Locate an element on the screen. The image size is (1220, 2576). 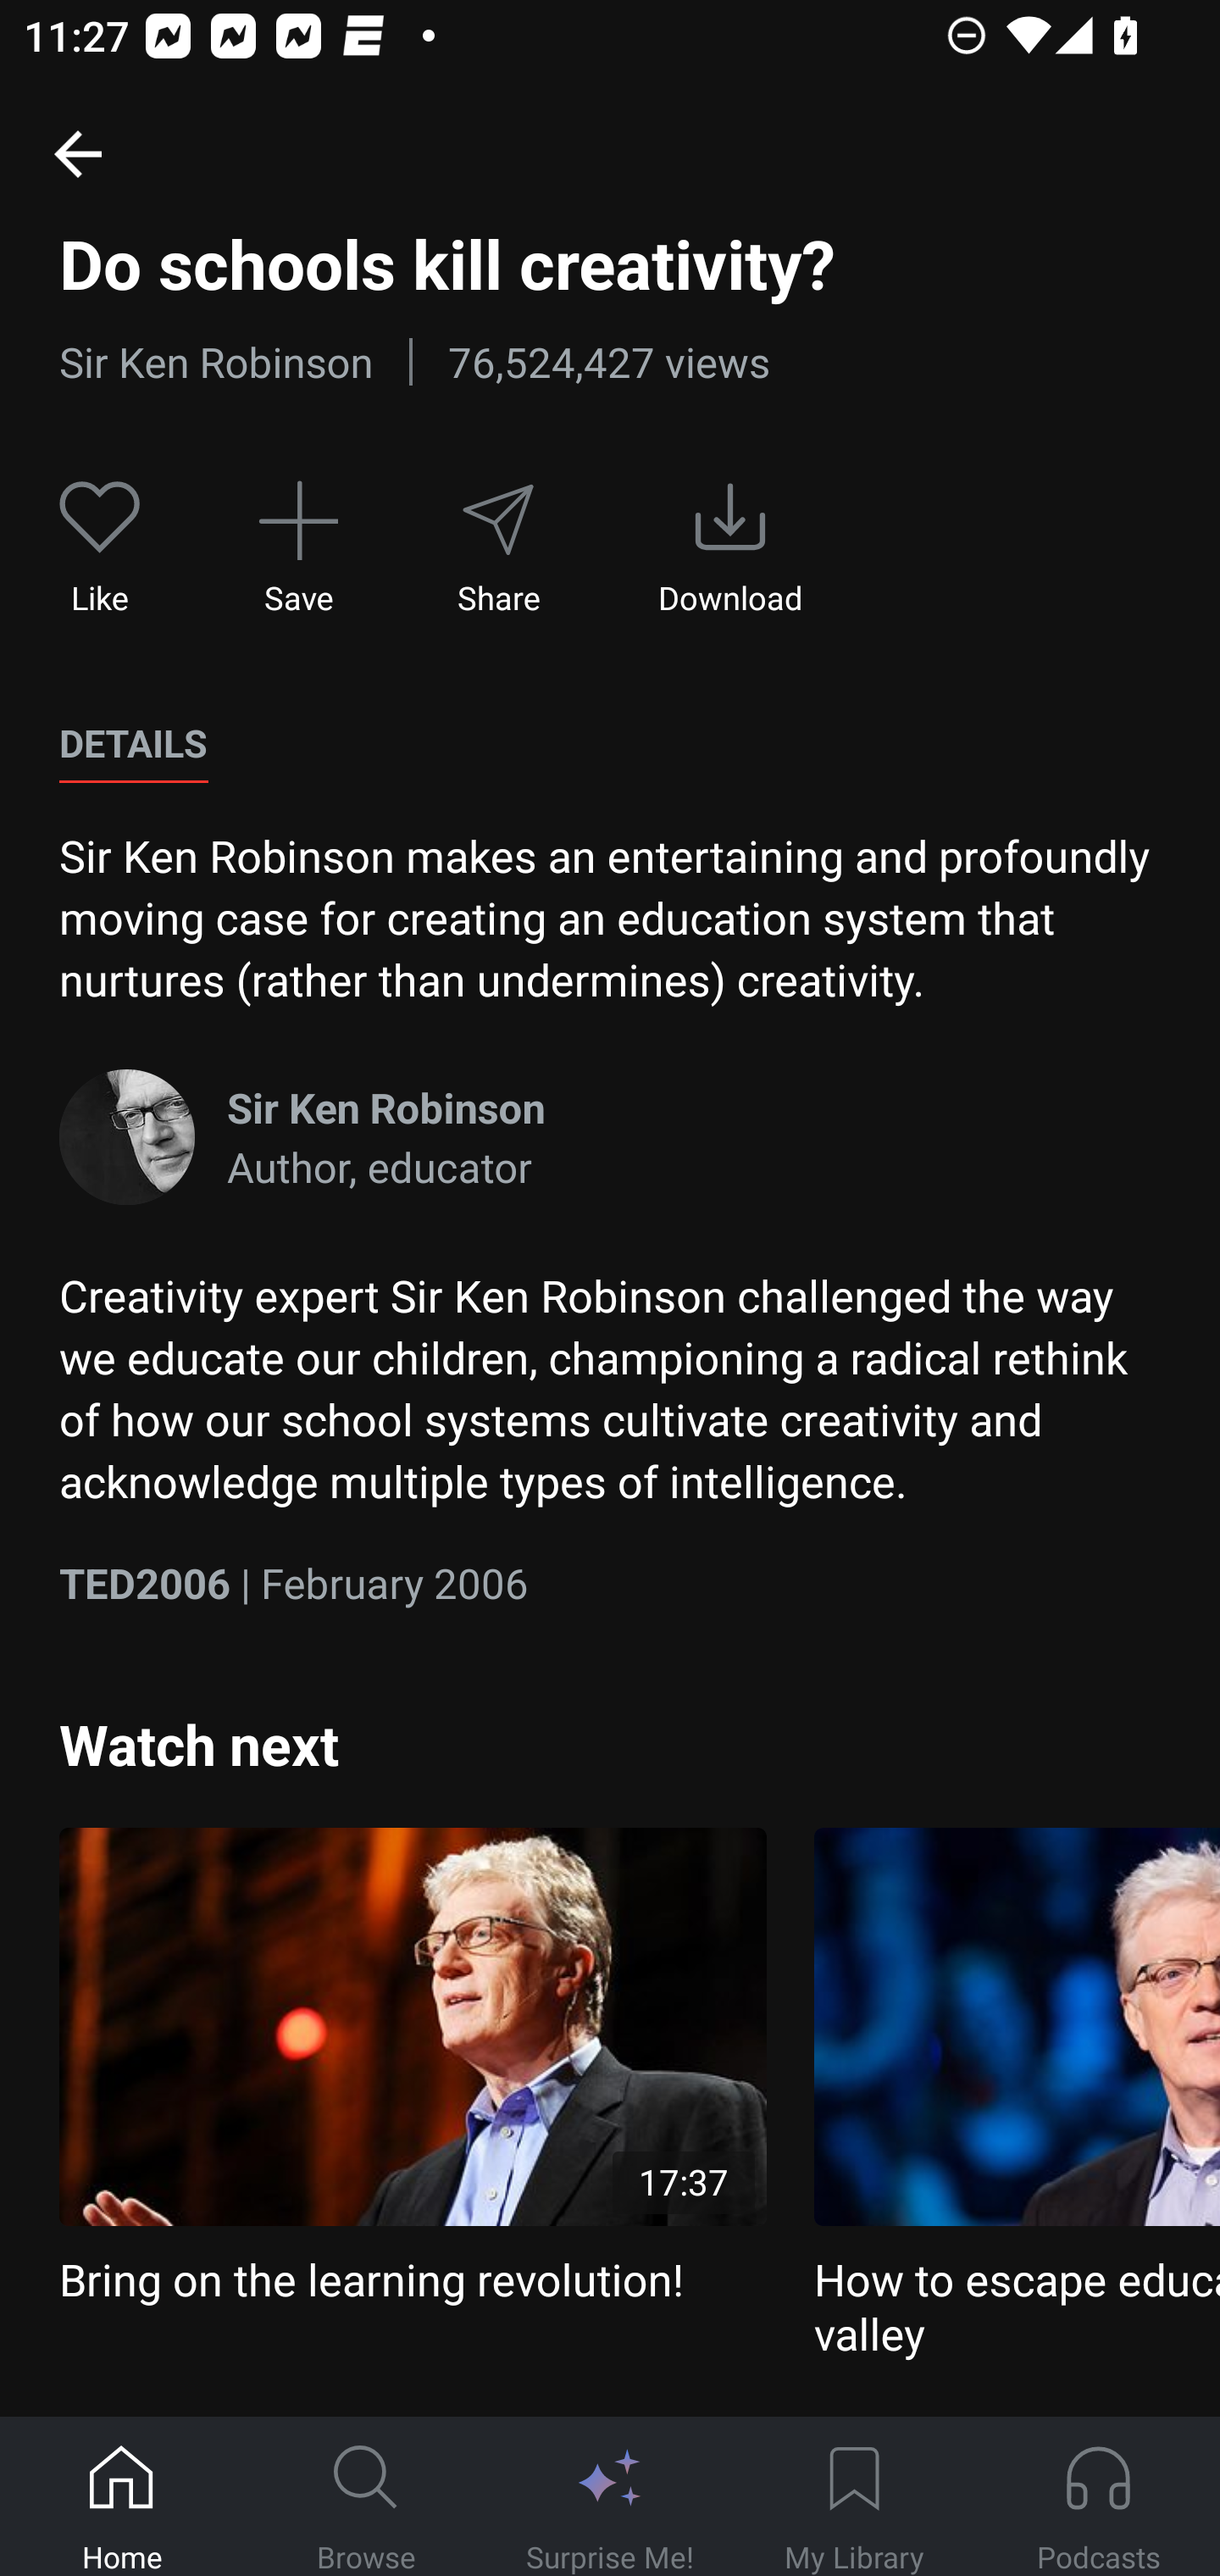
Download is located at coordinates (730, 548).